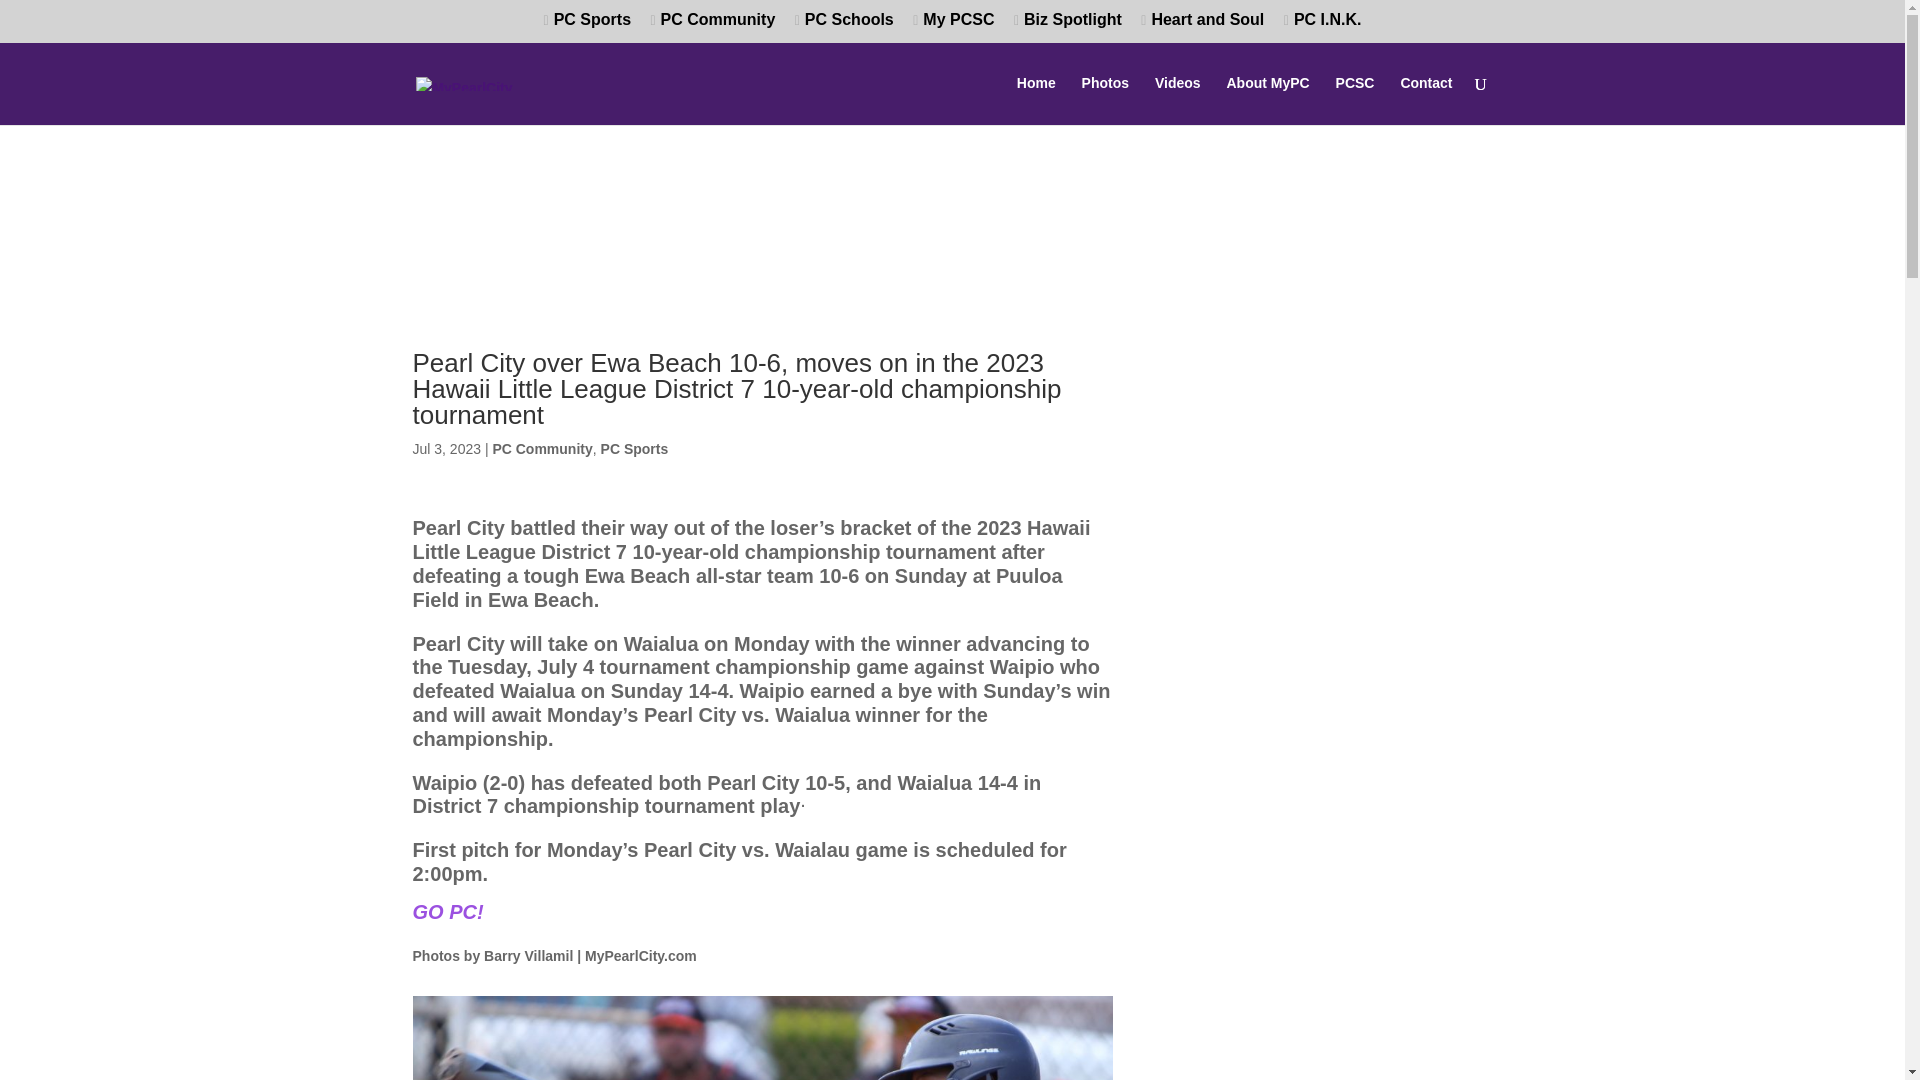  Describe the element at coordinates (634, 448) in the screenshot. I see `PC Sports` at that location.